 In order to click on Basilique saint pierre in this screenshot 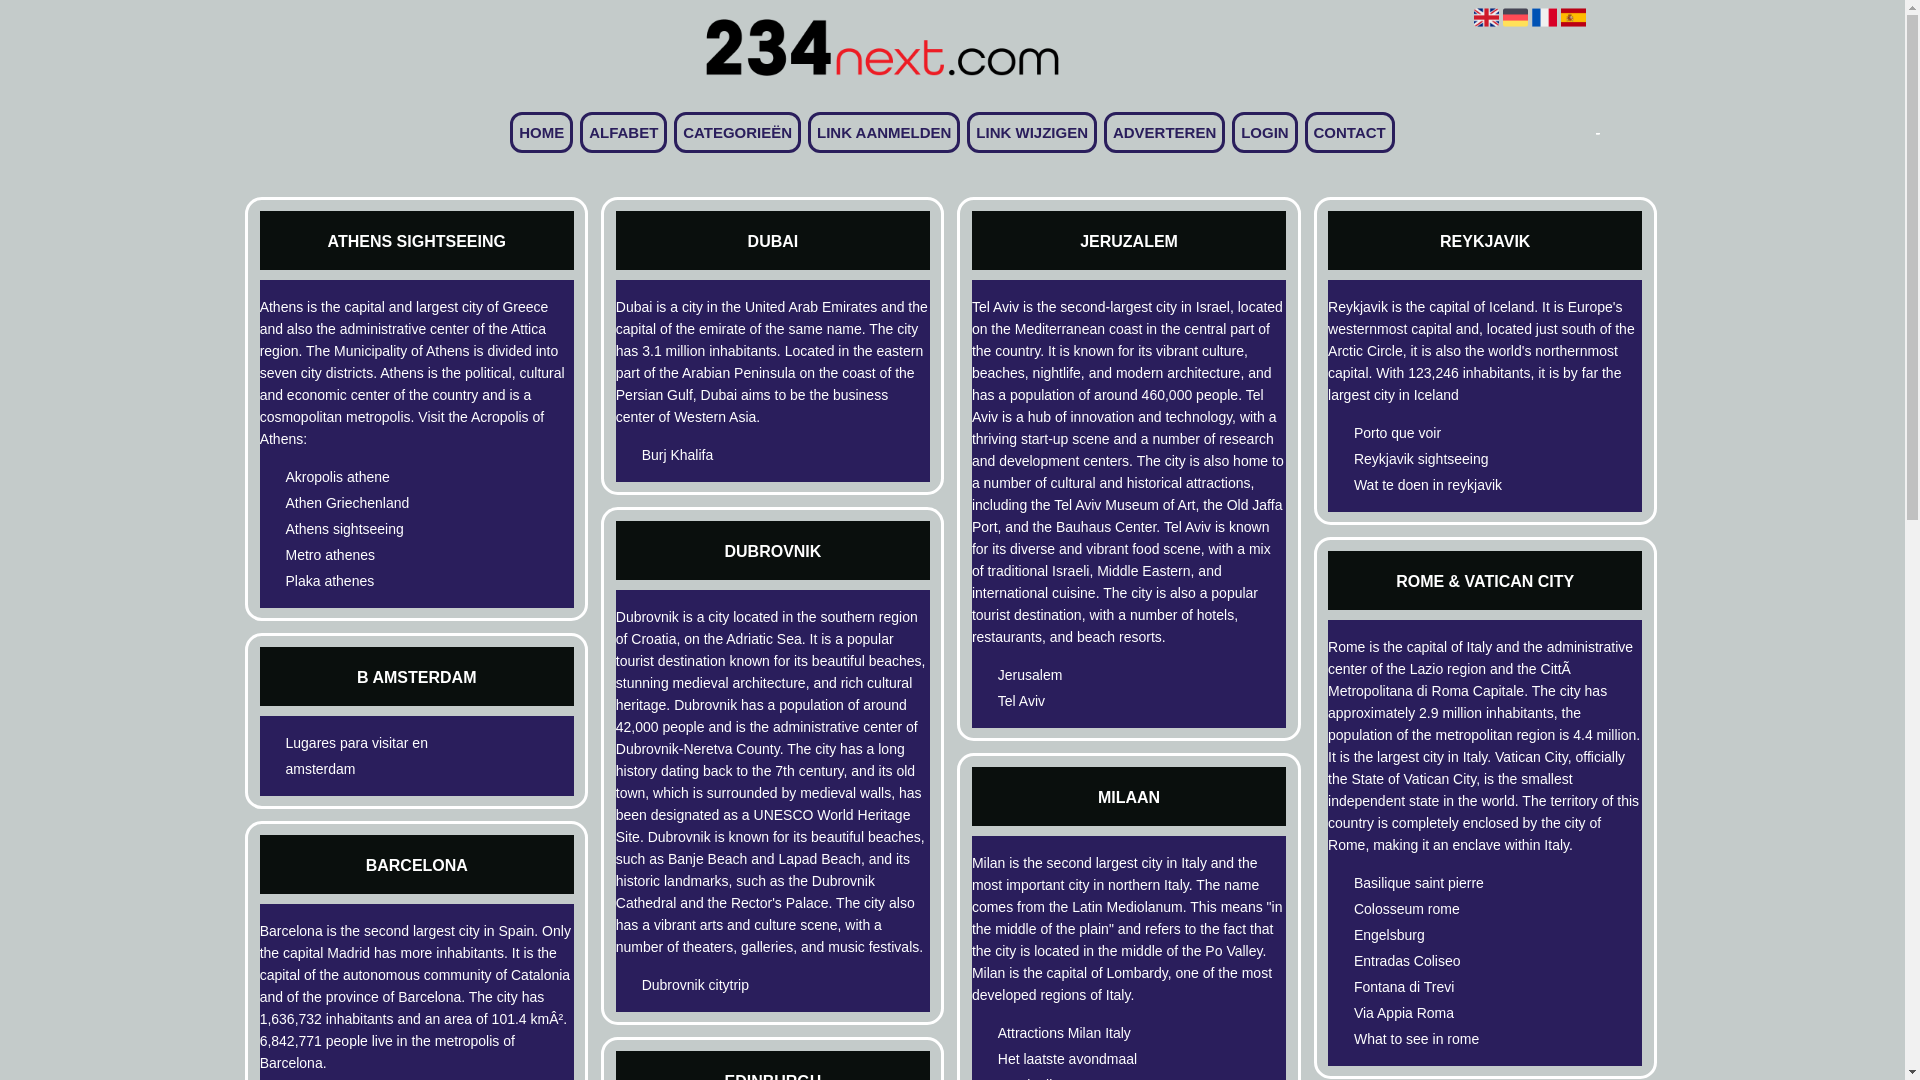, I will do `click(1451, 883)`.